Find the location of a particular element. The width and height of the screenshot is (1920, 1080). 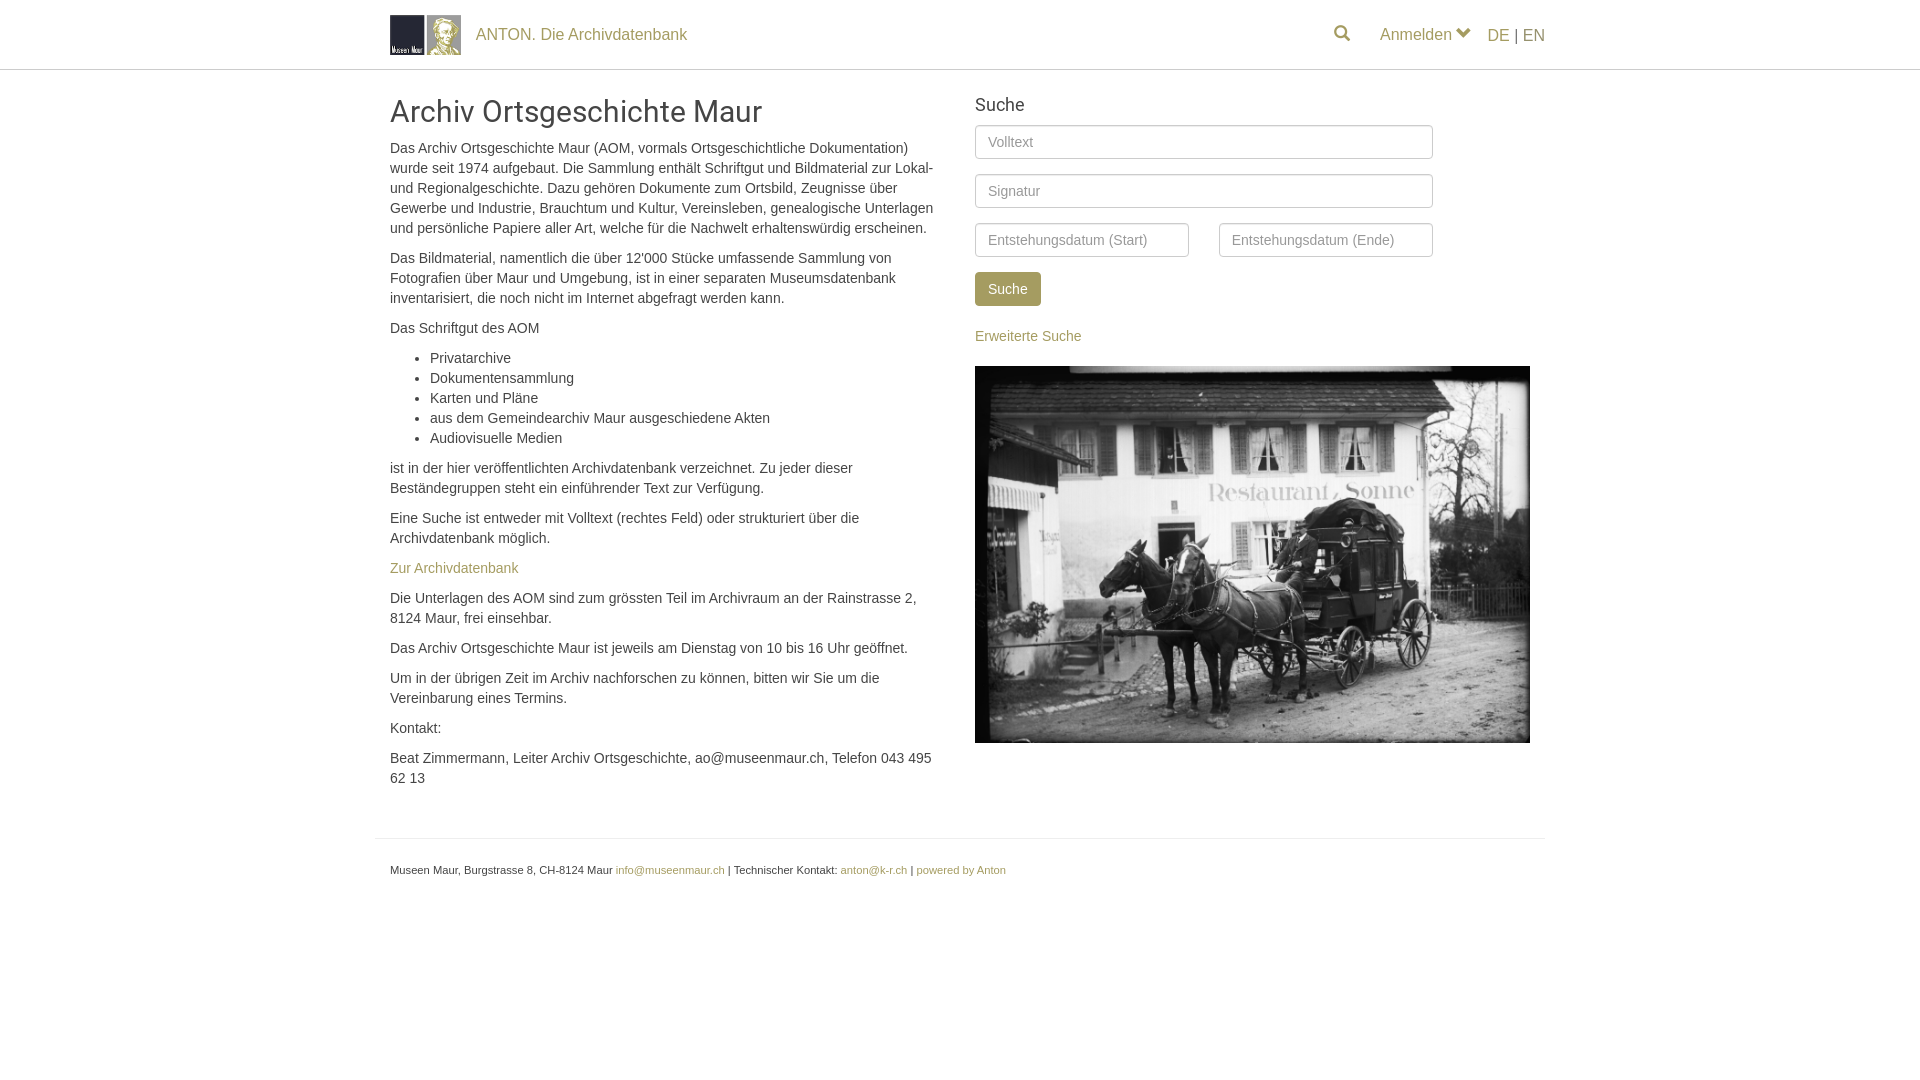

anton@k-r.ch is located at coordinates (874, 870).